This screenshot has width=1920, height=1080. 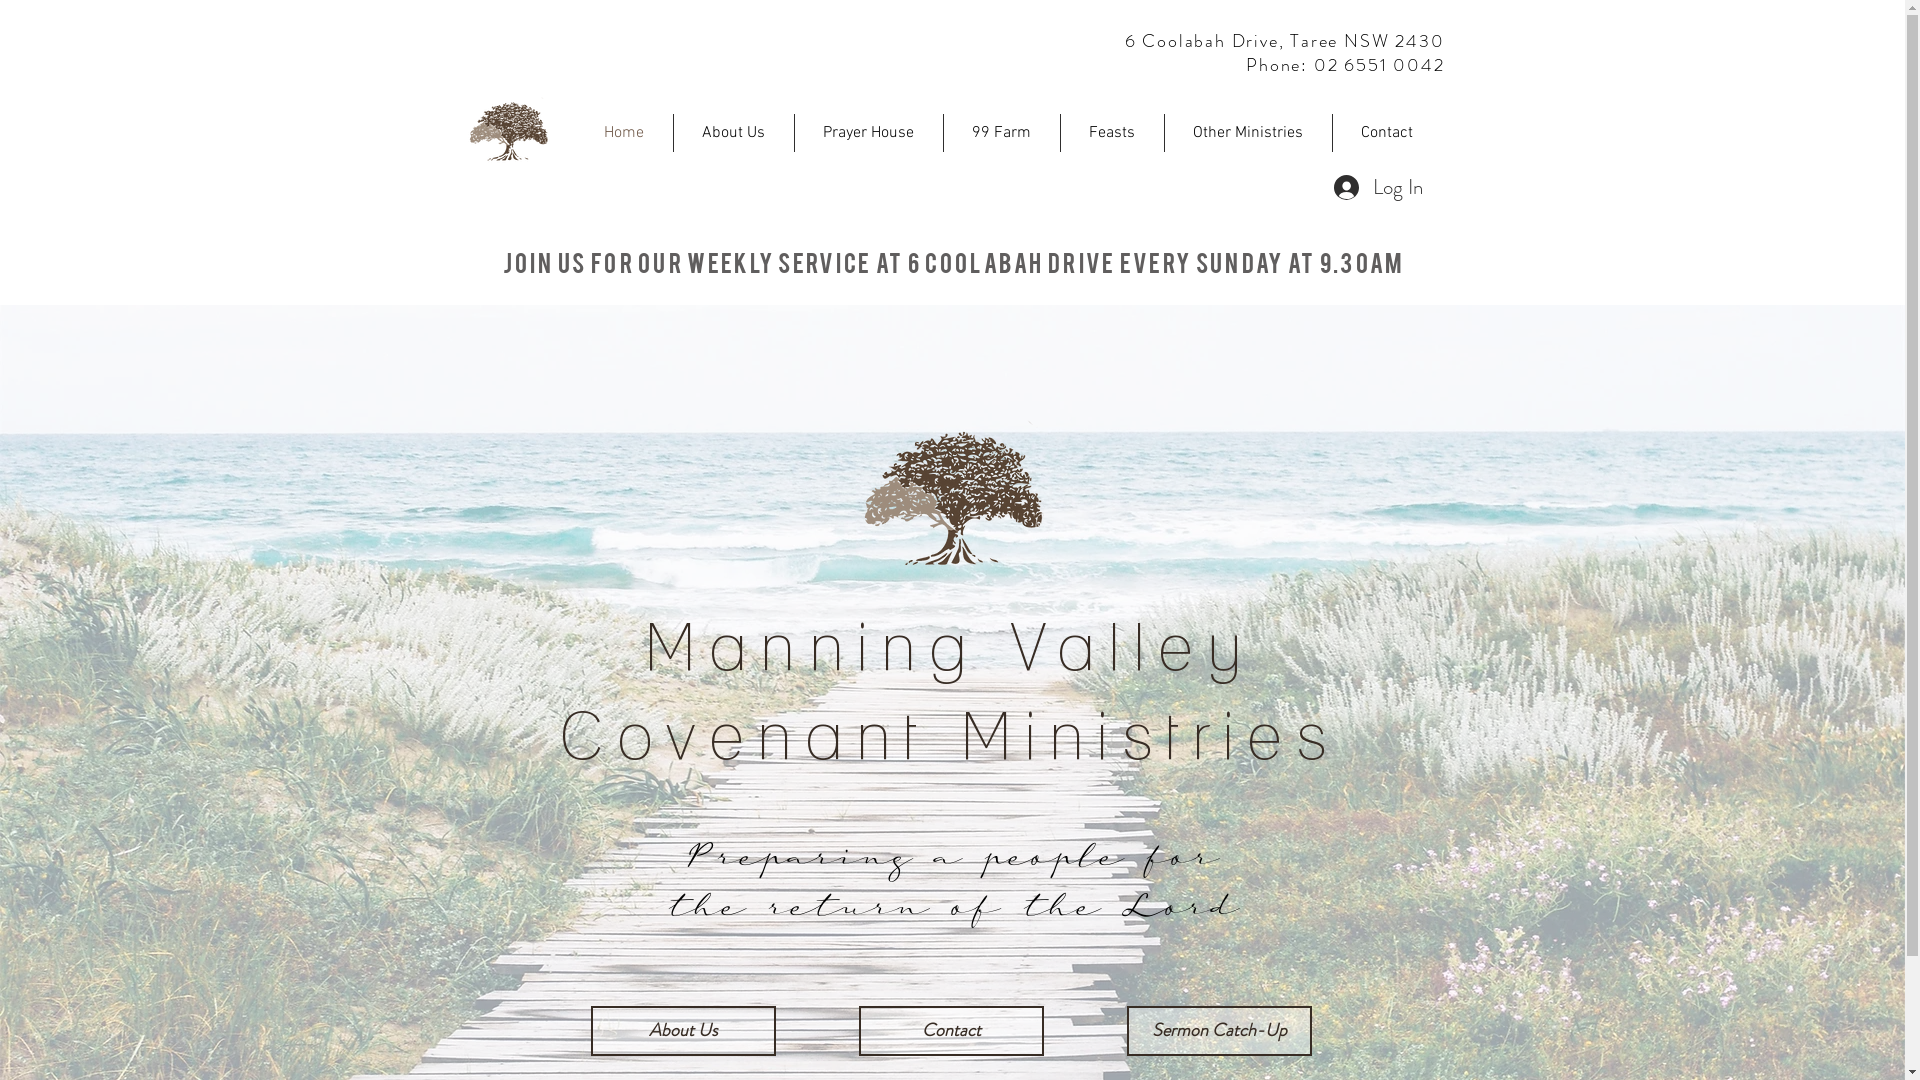 What do you see at coordinates (1248, 133) in the screenshot?
I see `Other Ministries` at bounding box center [1248, 133].